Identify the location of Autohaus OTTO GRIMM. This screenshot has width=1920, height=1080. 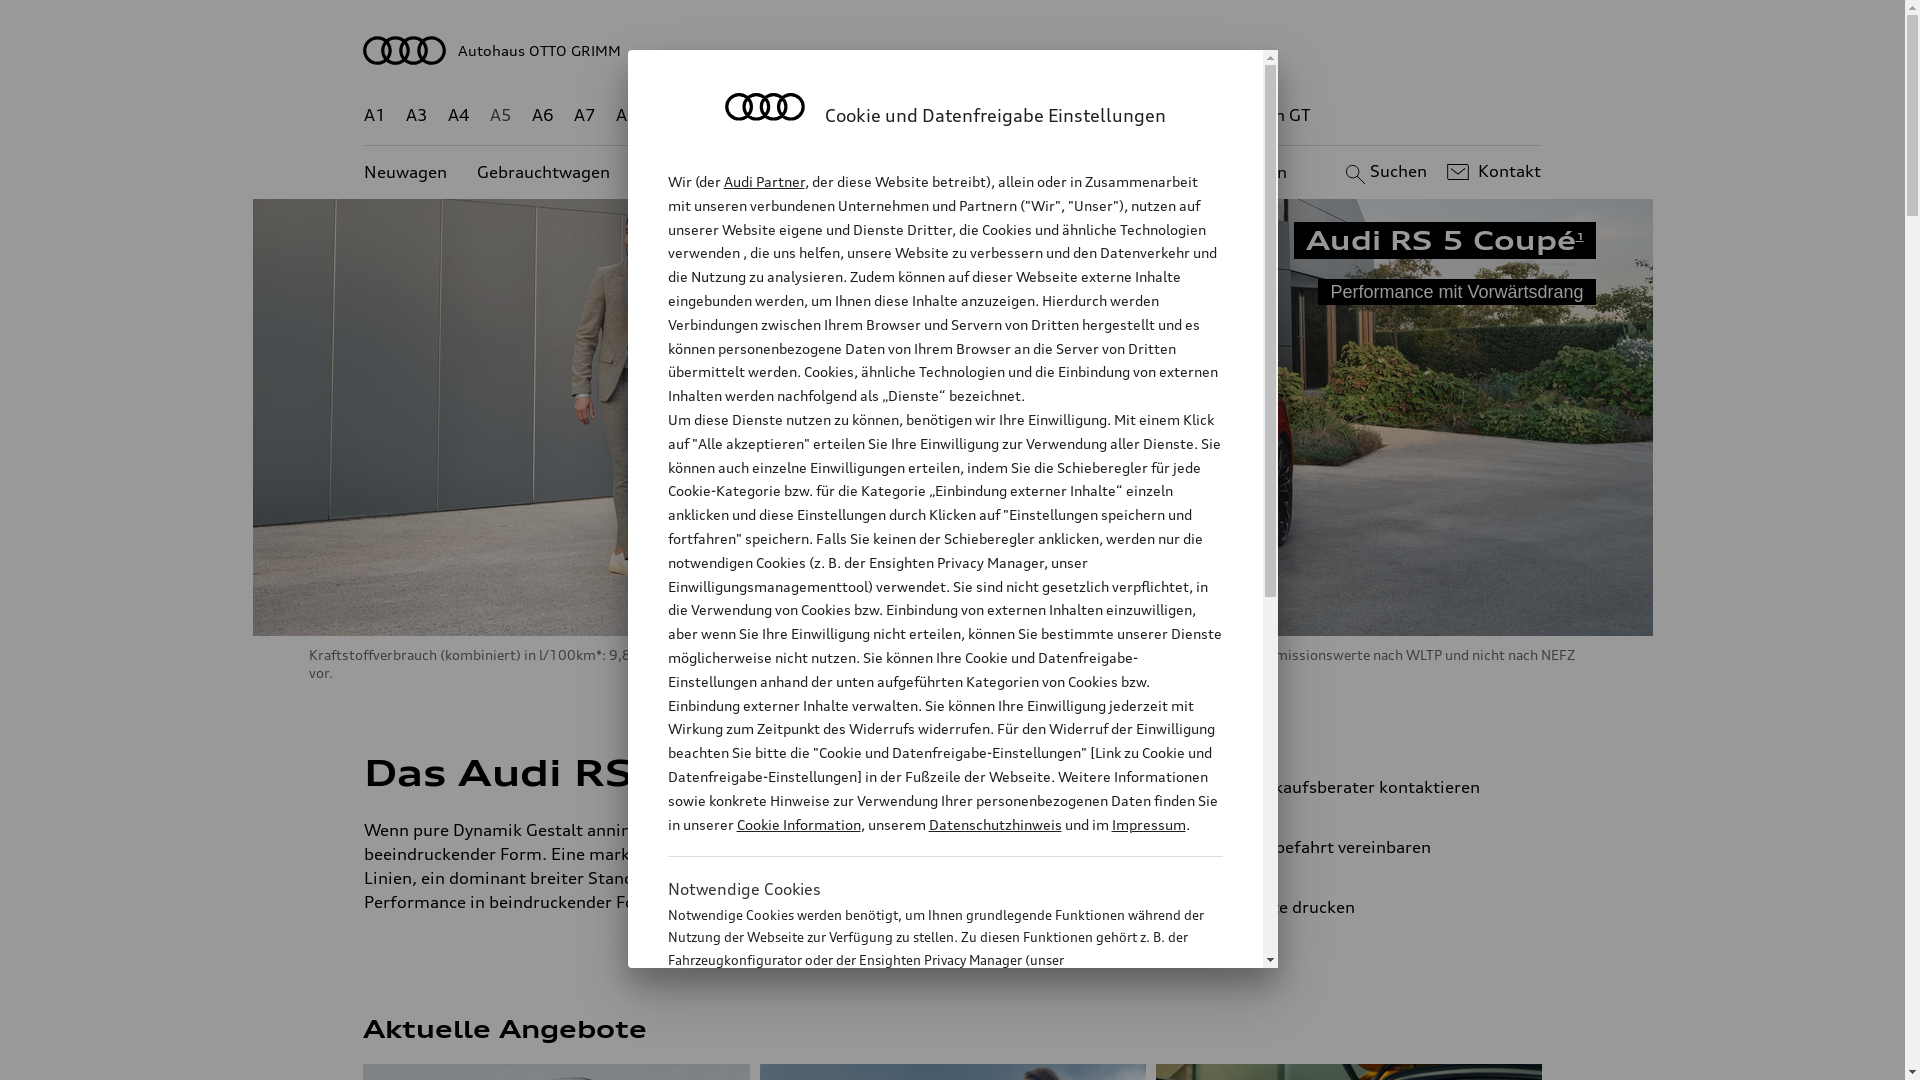
(953, 50).